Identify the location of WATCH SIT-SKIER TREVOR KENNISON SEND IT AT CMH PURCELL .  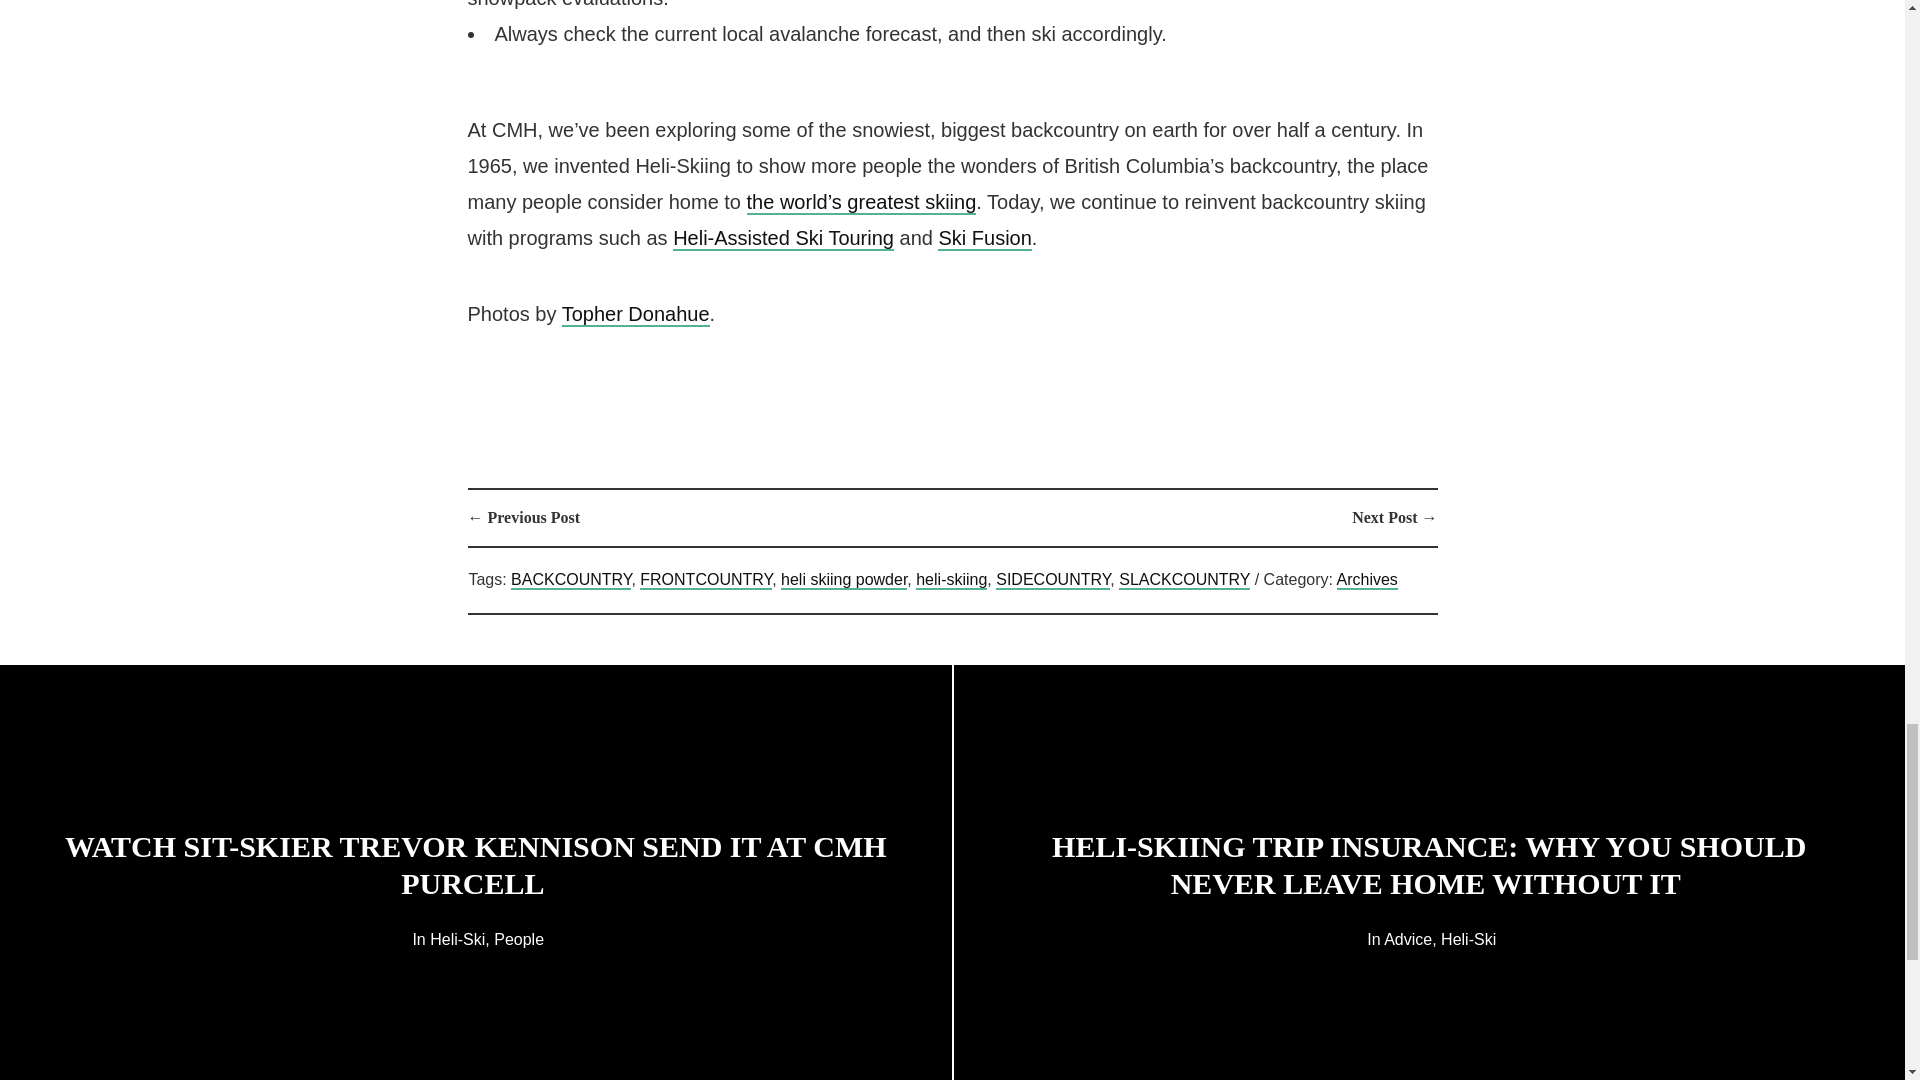
(476, 864).